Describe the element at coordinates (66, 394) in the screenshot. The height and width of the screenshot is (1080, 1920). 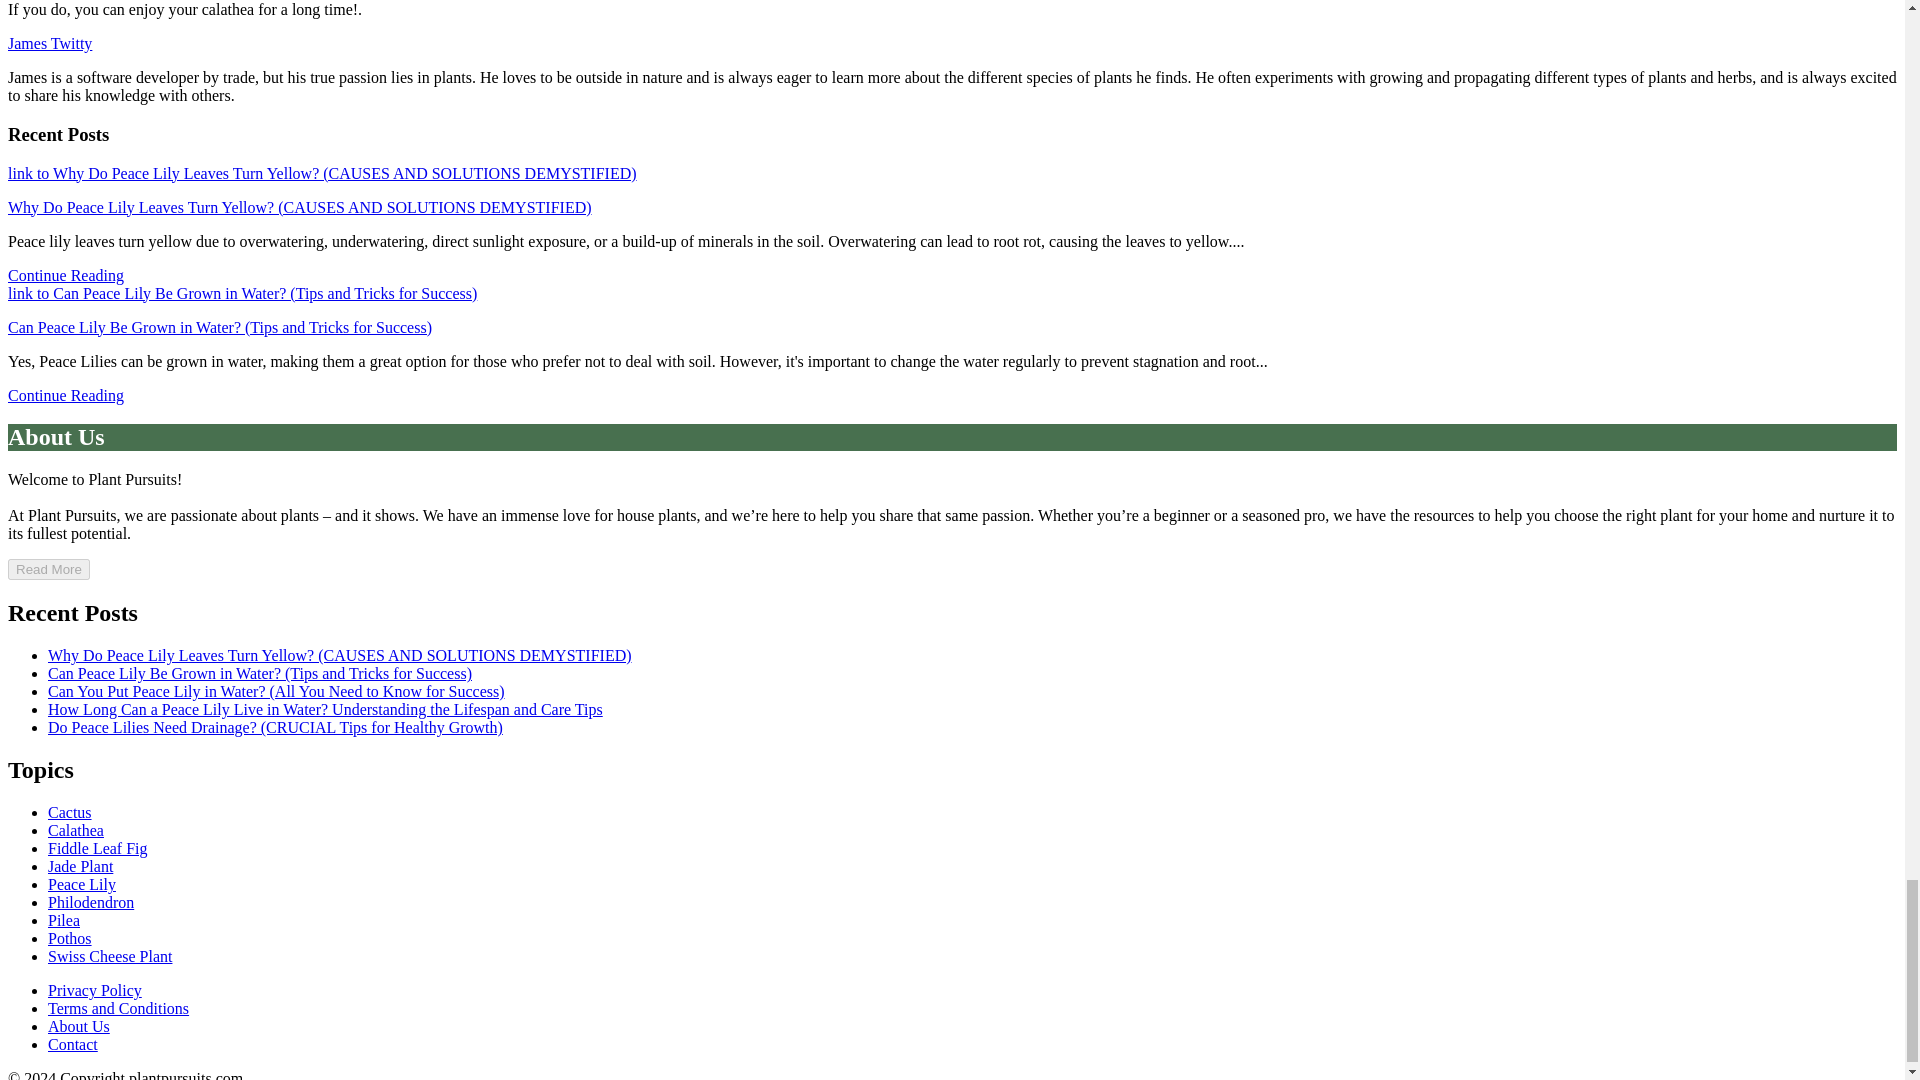
I see `Continue Reading` at that location.